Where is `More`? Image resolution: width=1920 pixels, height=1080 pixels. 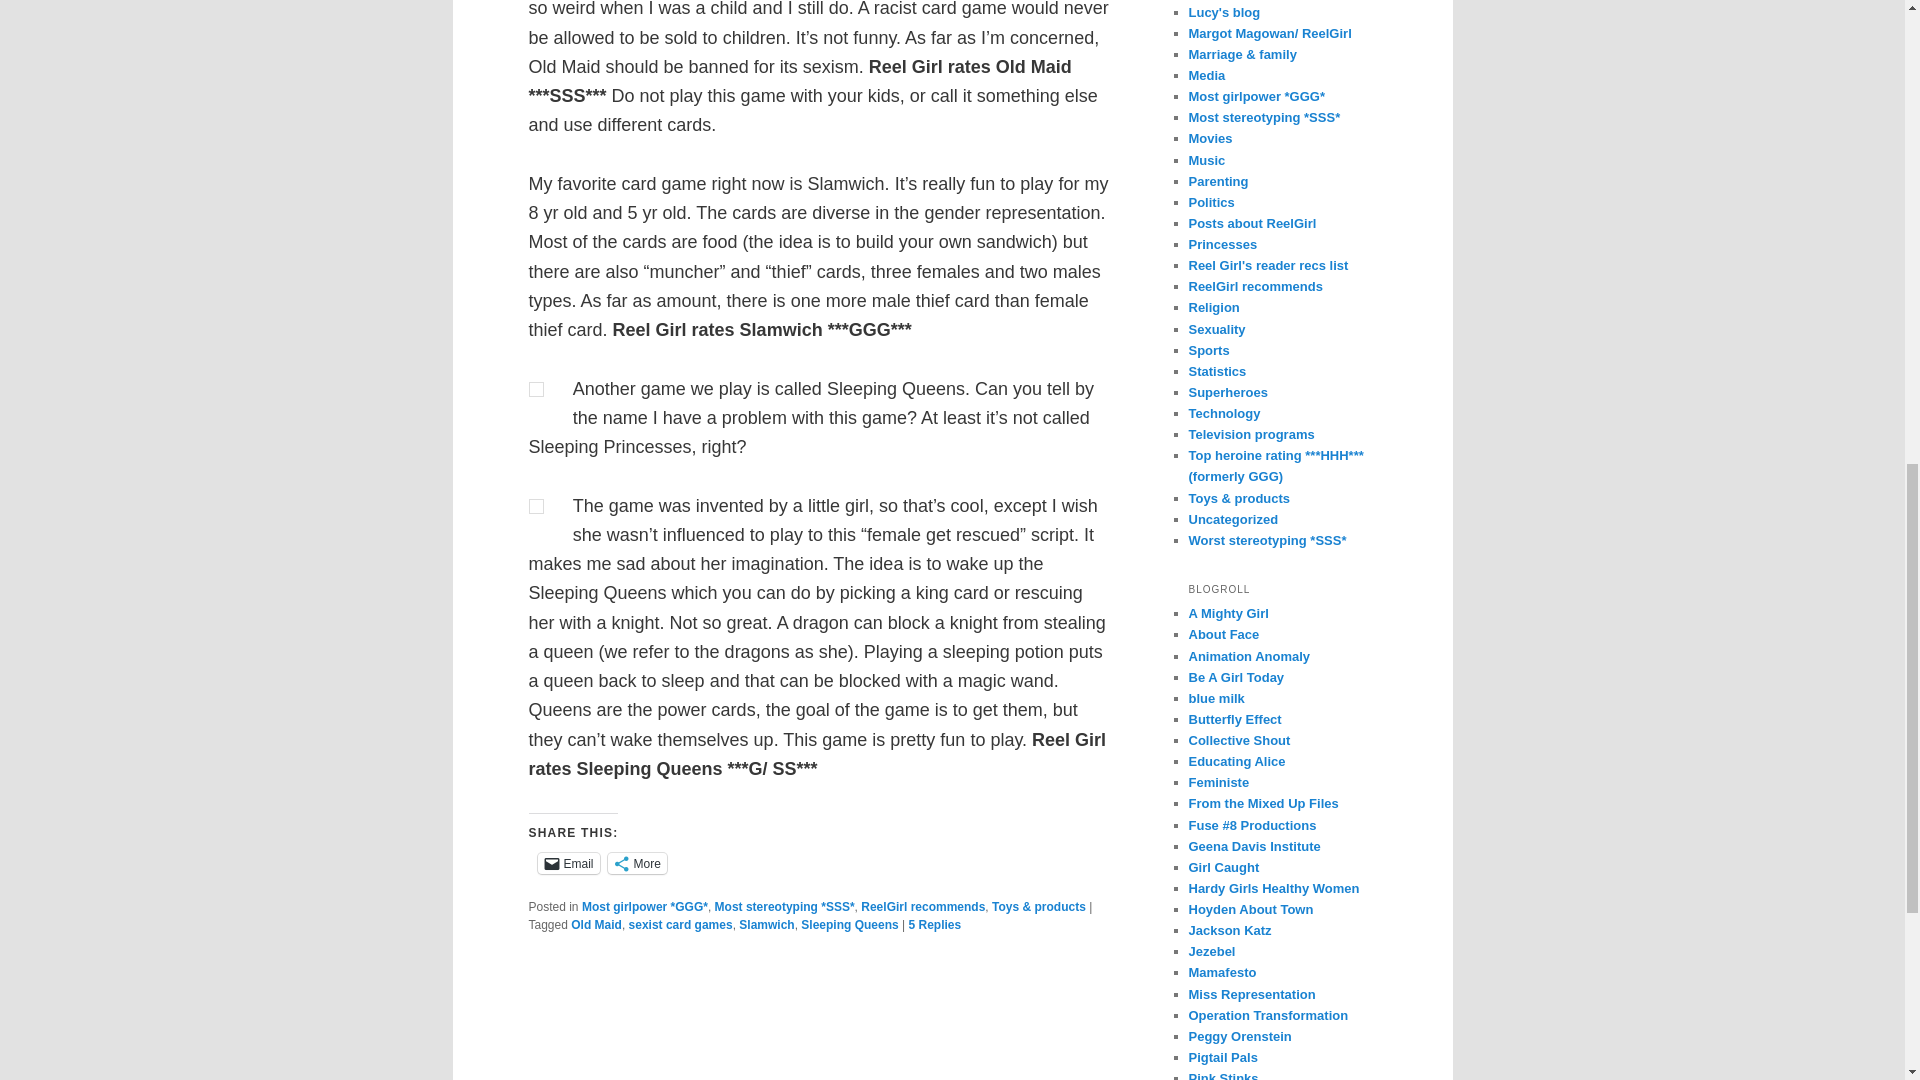
More is located at coordinates (637, 863).